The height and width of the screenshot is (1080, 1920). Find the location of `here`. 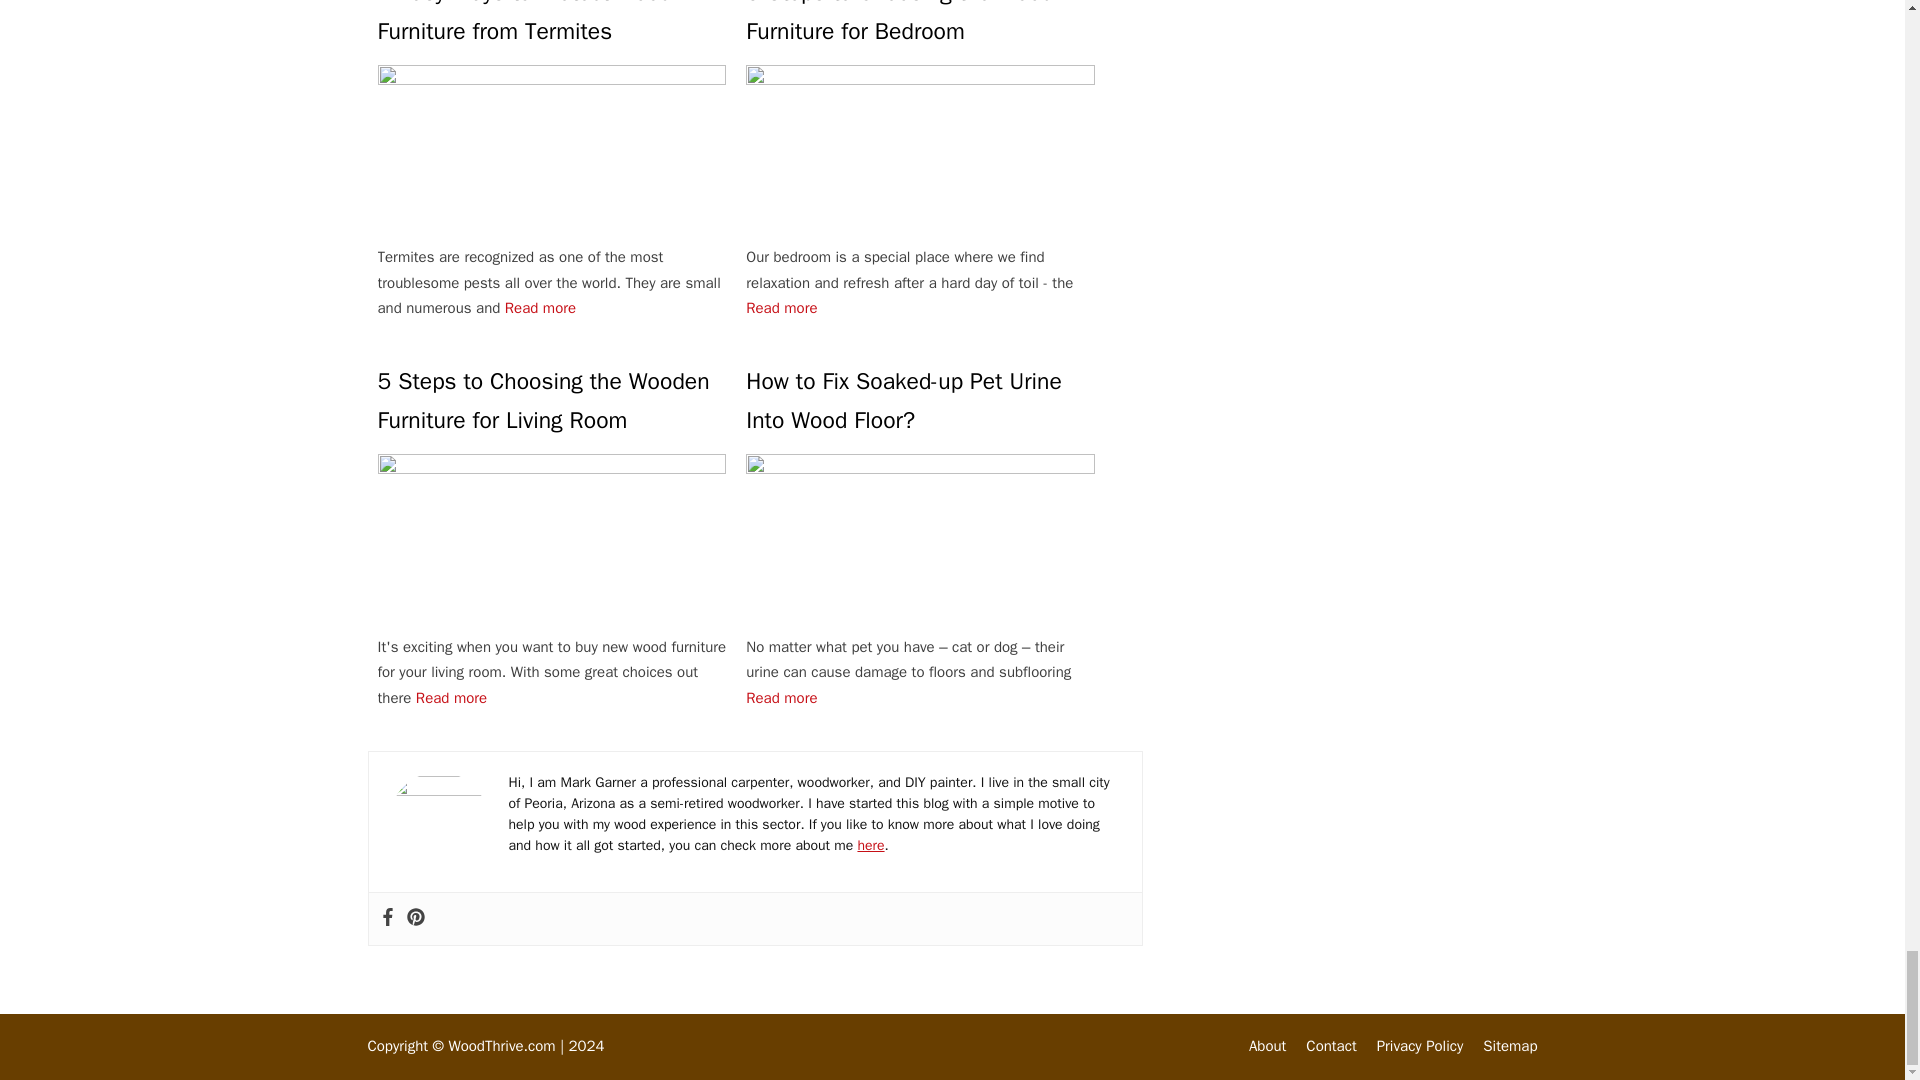

here is located at coordinates (870, 846).